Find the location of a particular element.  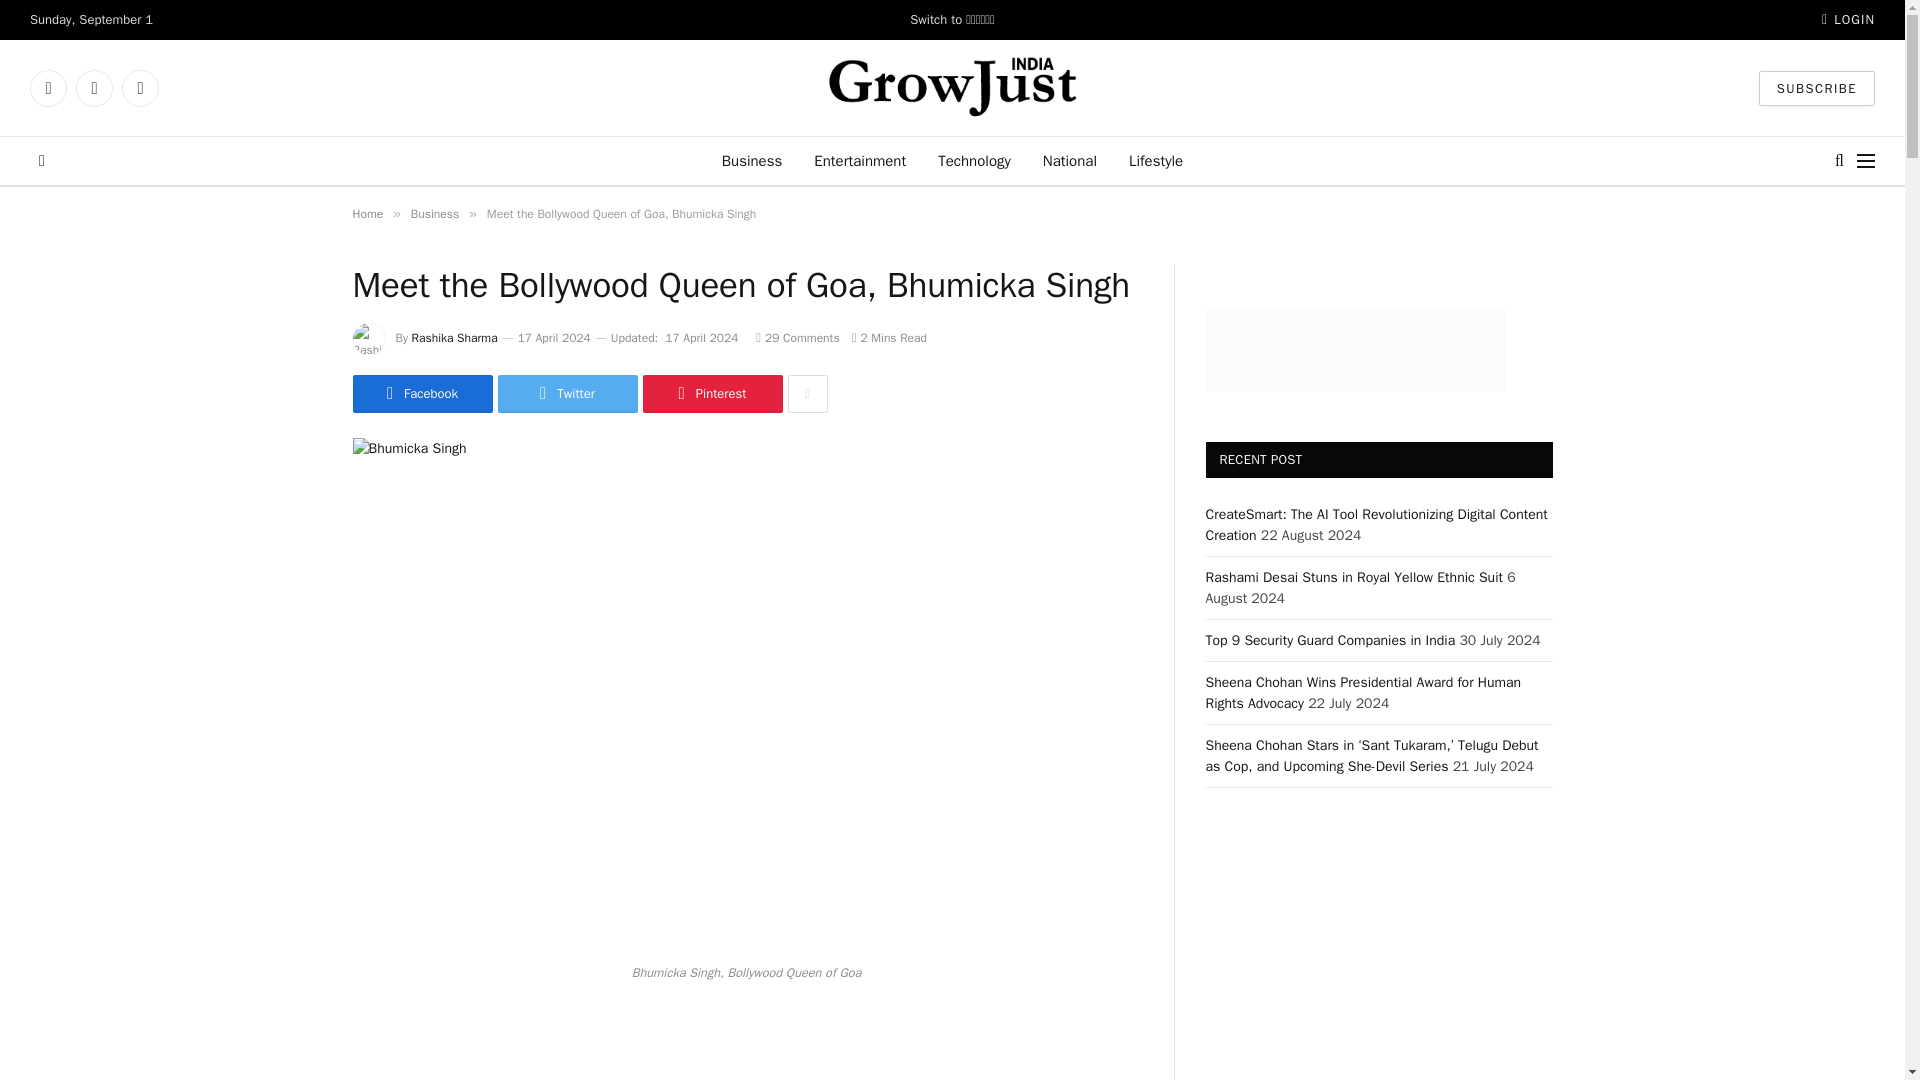

Business is located at coordinates (434, 214).